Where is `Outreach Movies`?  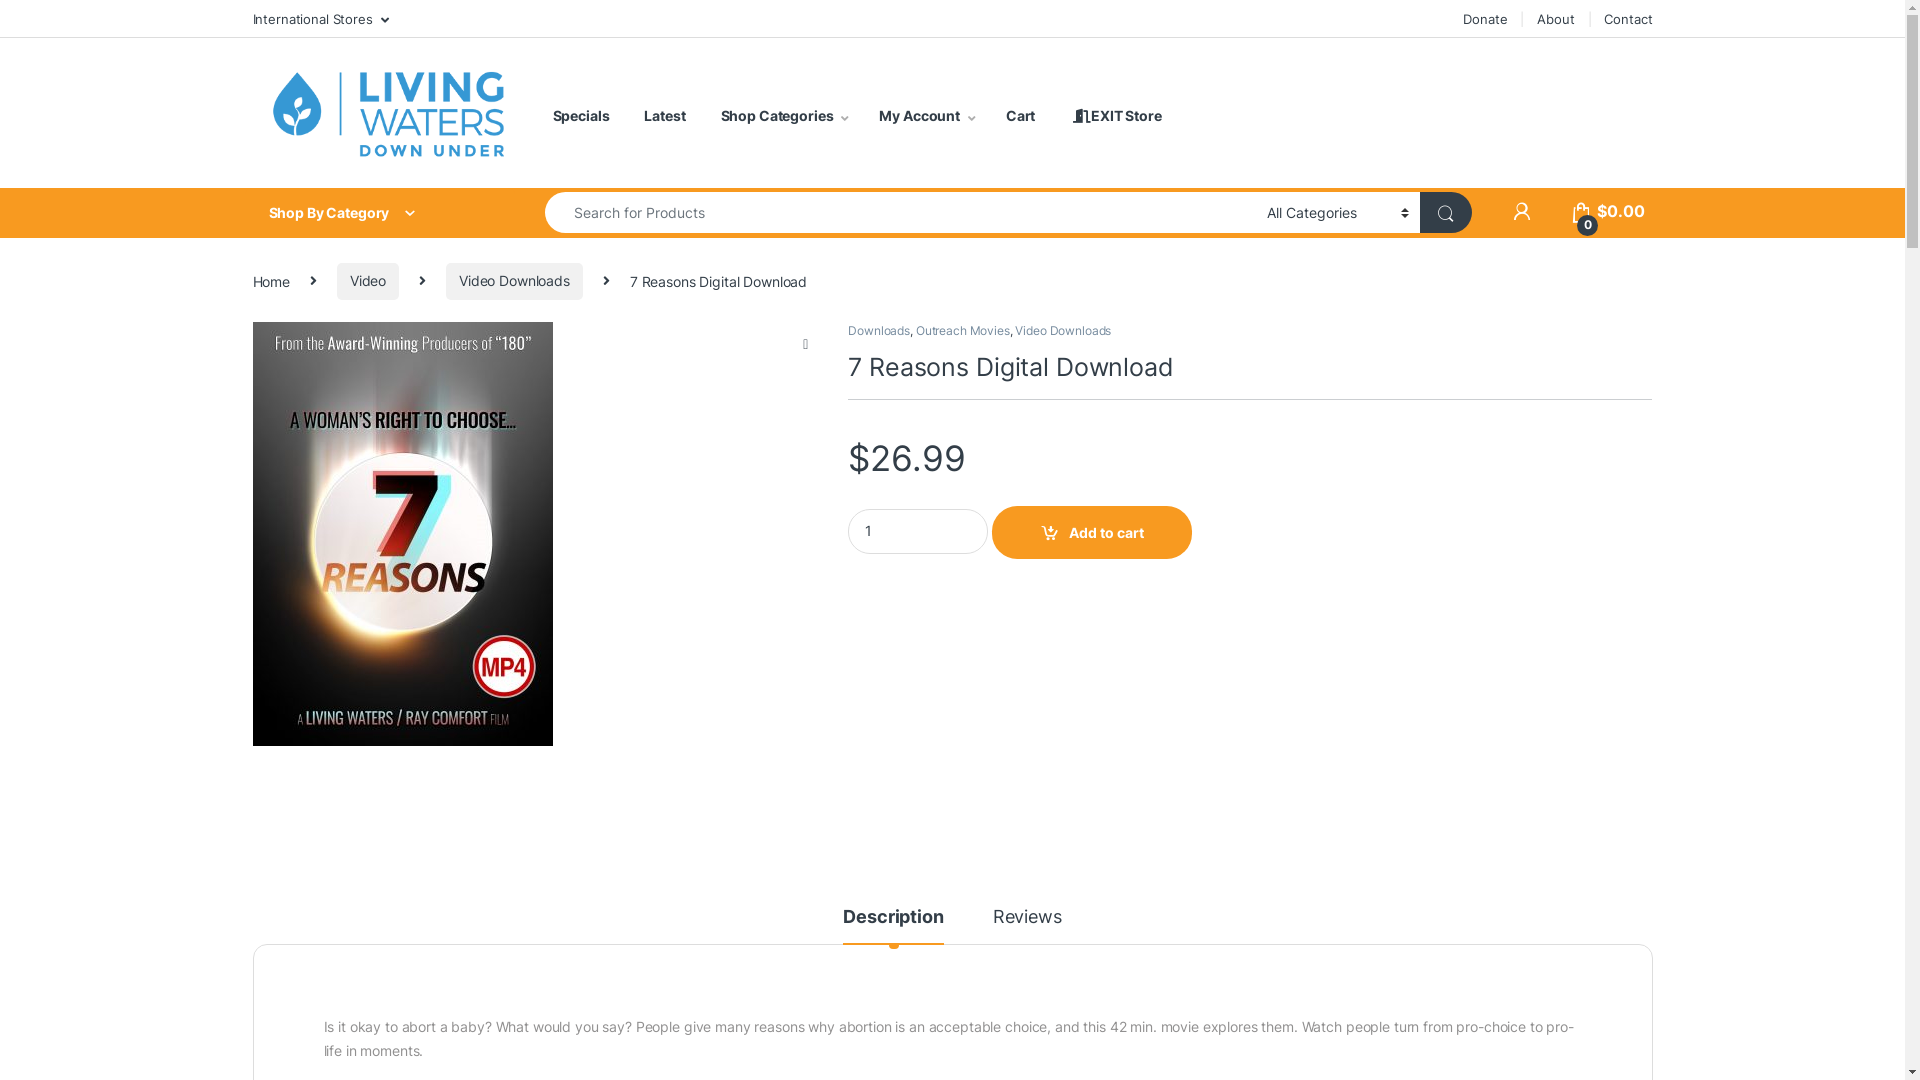
Outreach Movies is located at coordinates (962, 330).